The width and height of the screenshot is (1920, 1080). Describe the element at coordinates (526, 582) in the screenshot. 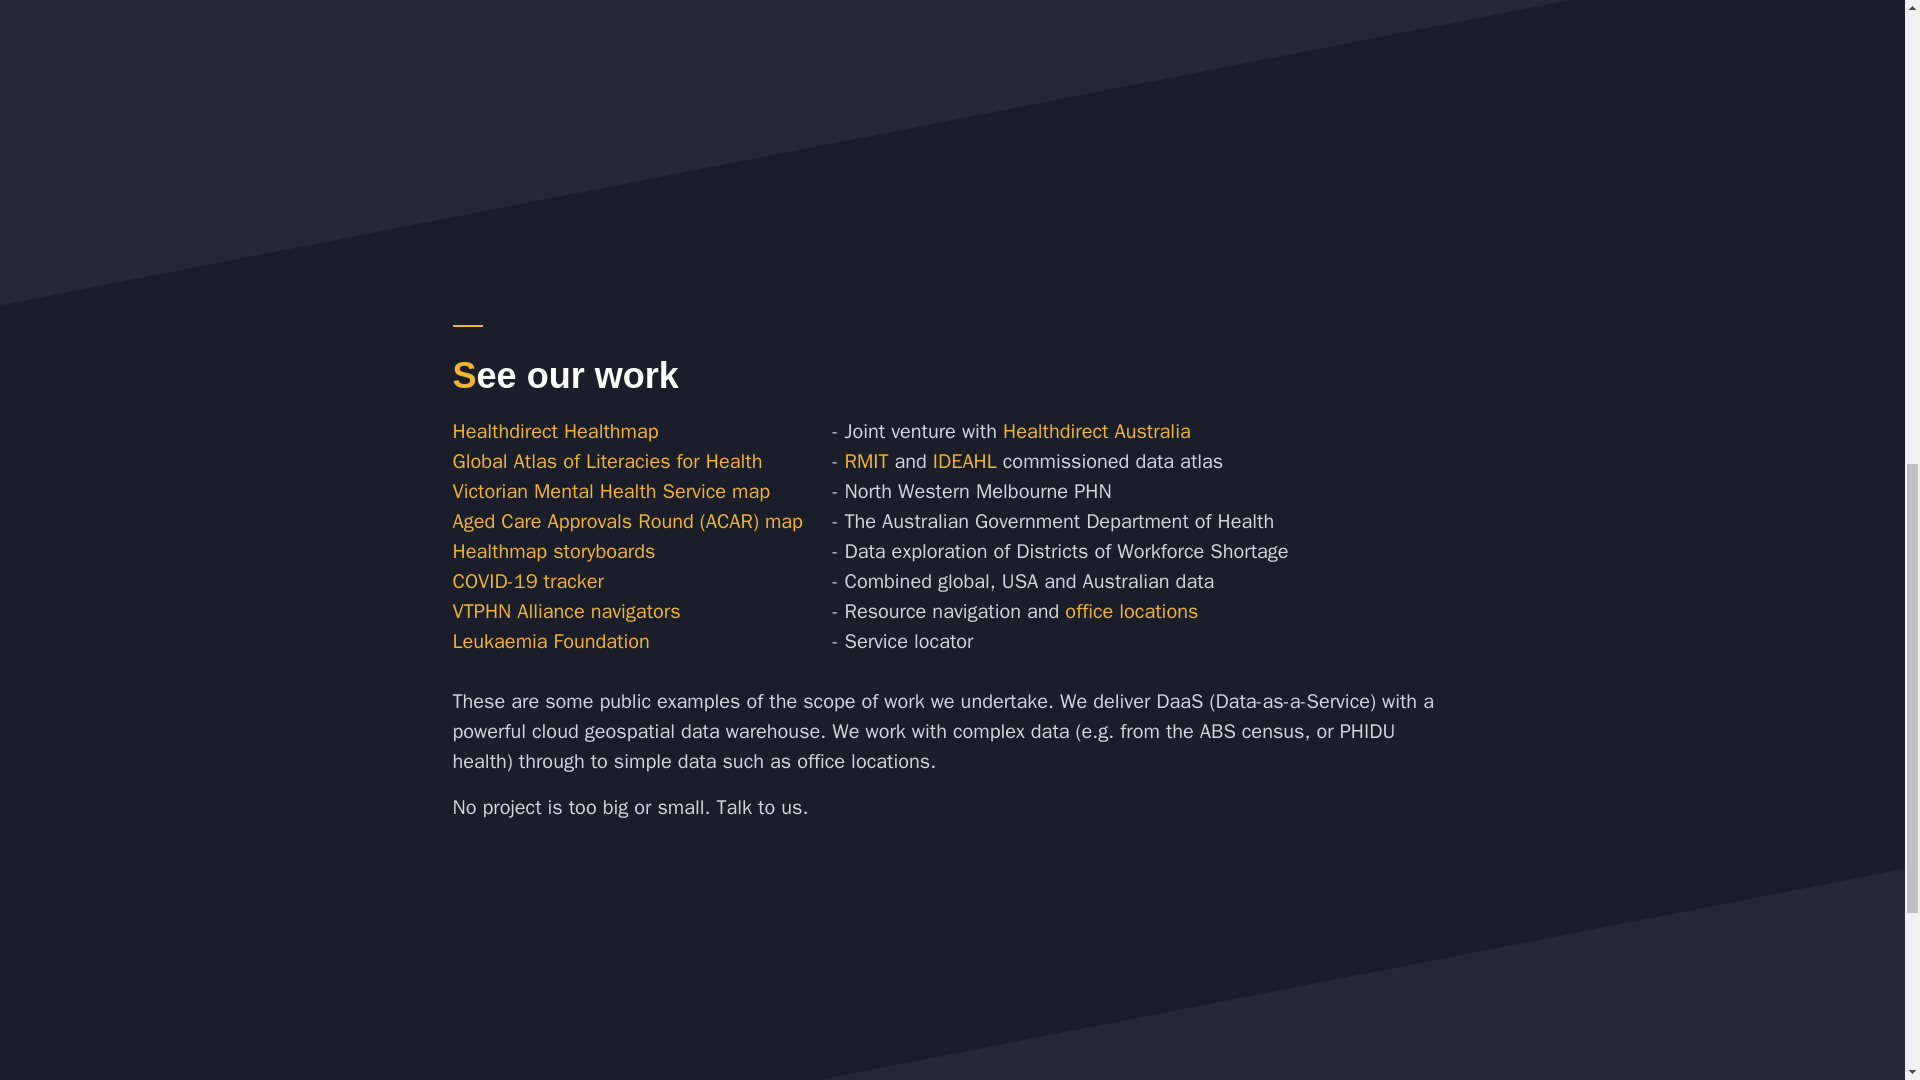

I see `COVID-19 tracker` at that location.